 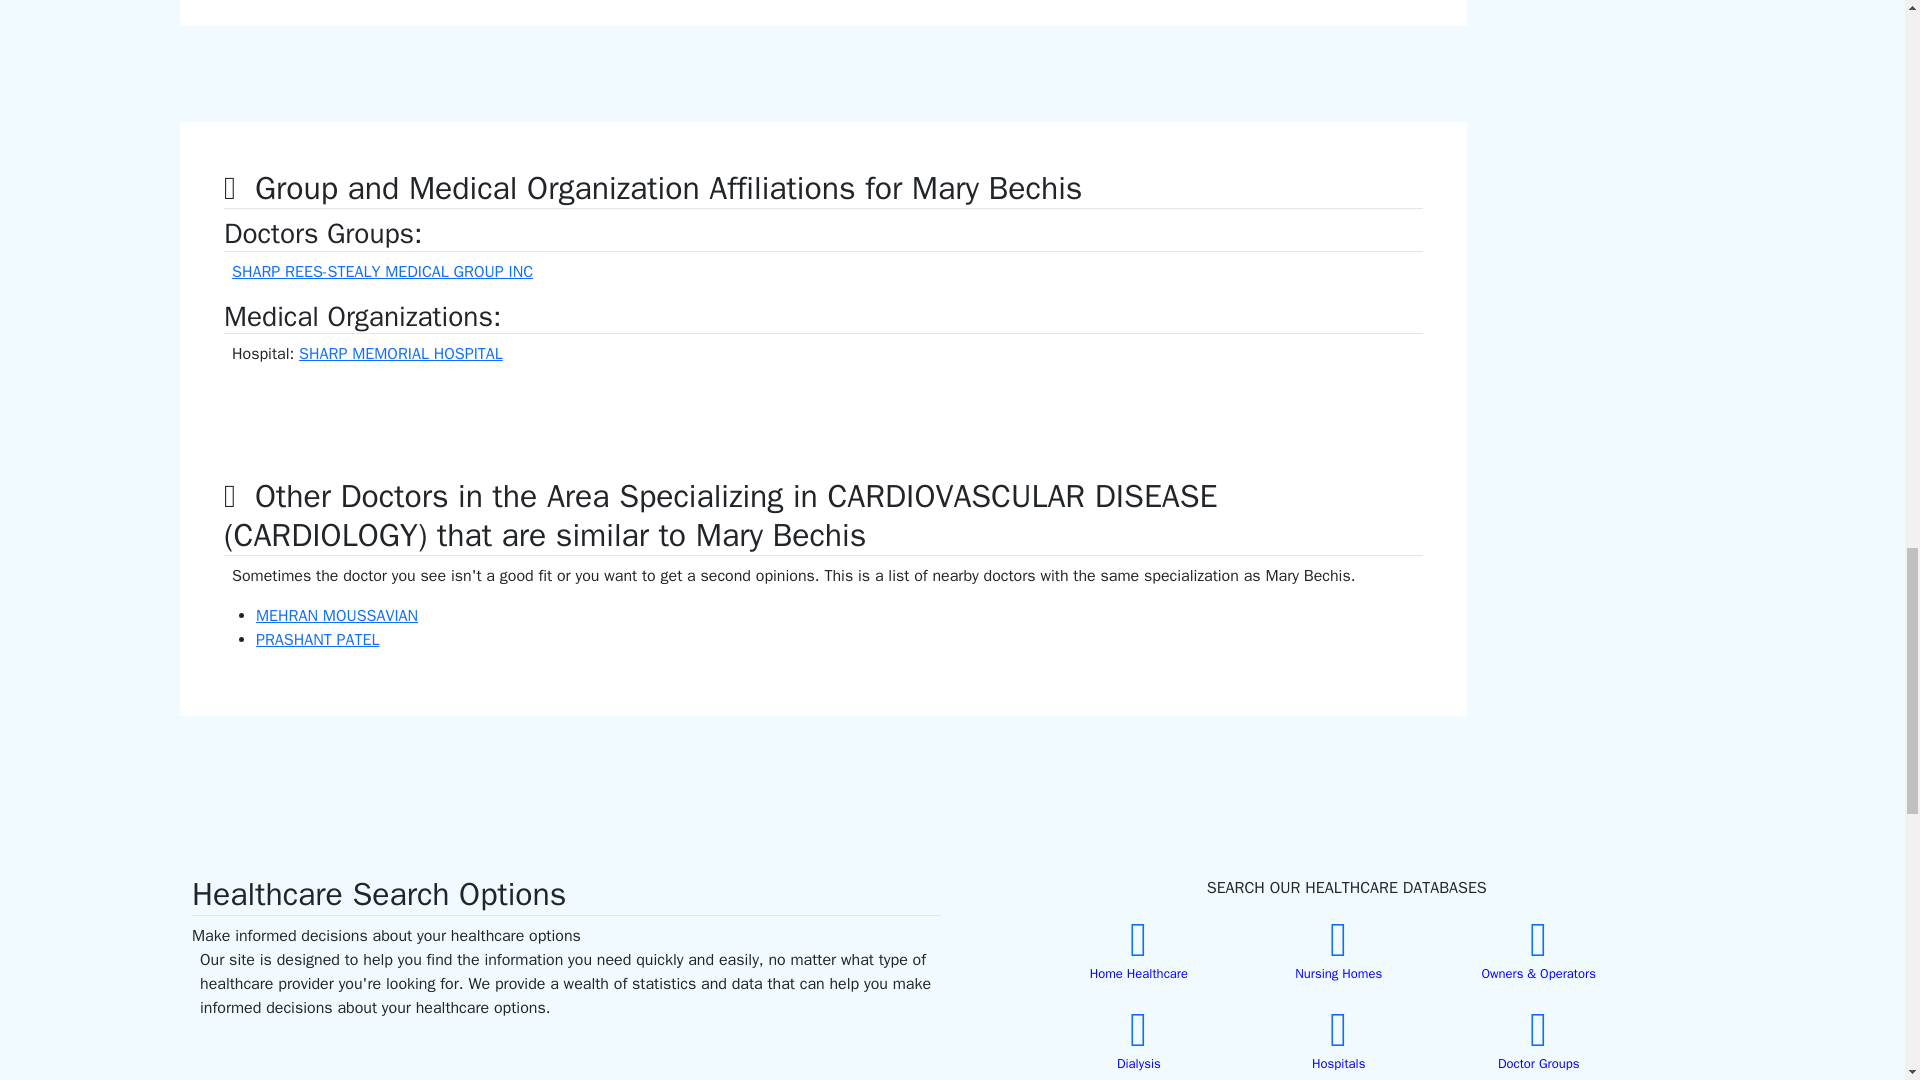 What do you see at coordinates (316, 640) in the screenshot?
I see `PRASHANT PATEL` at bounding box center [316, 640].